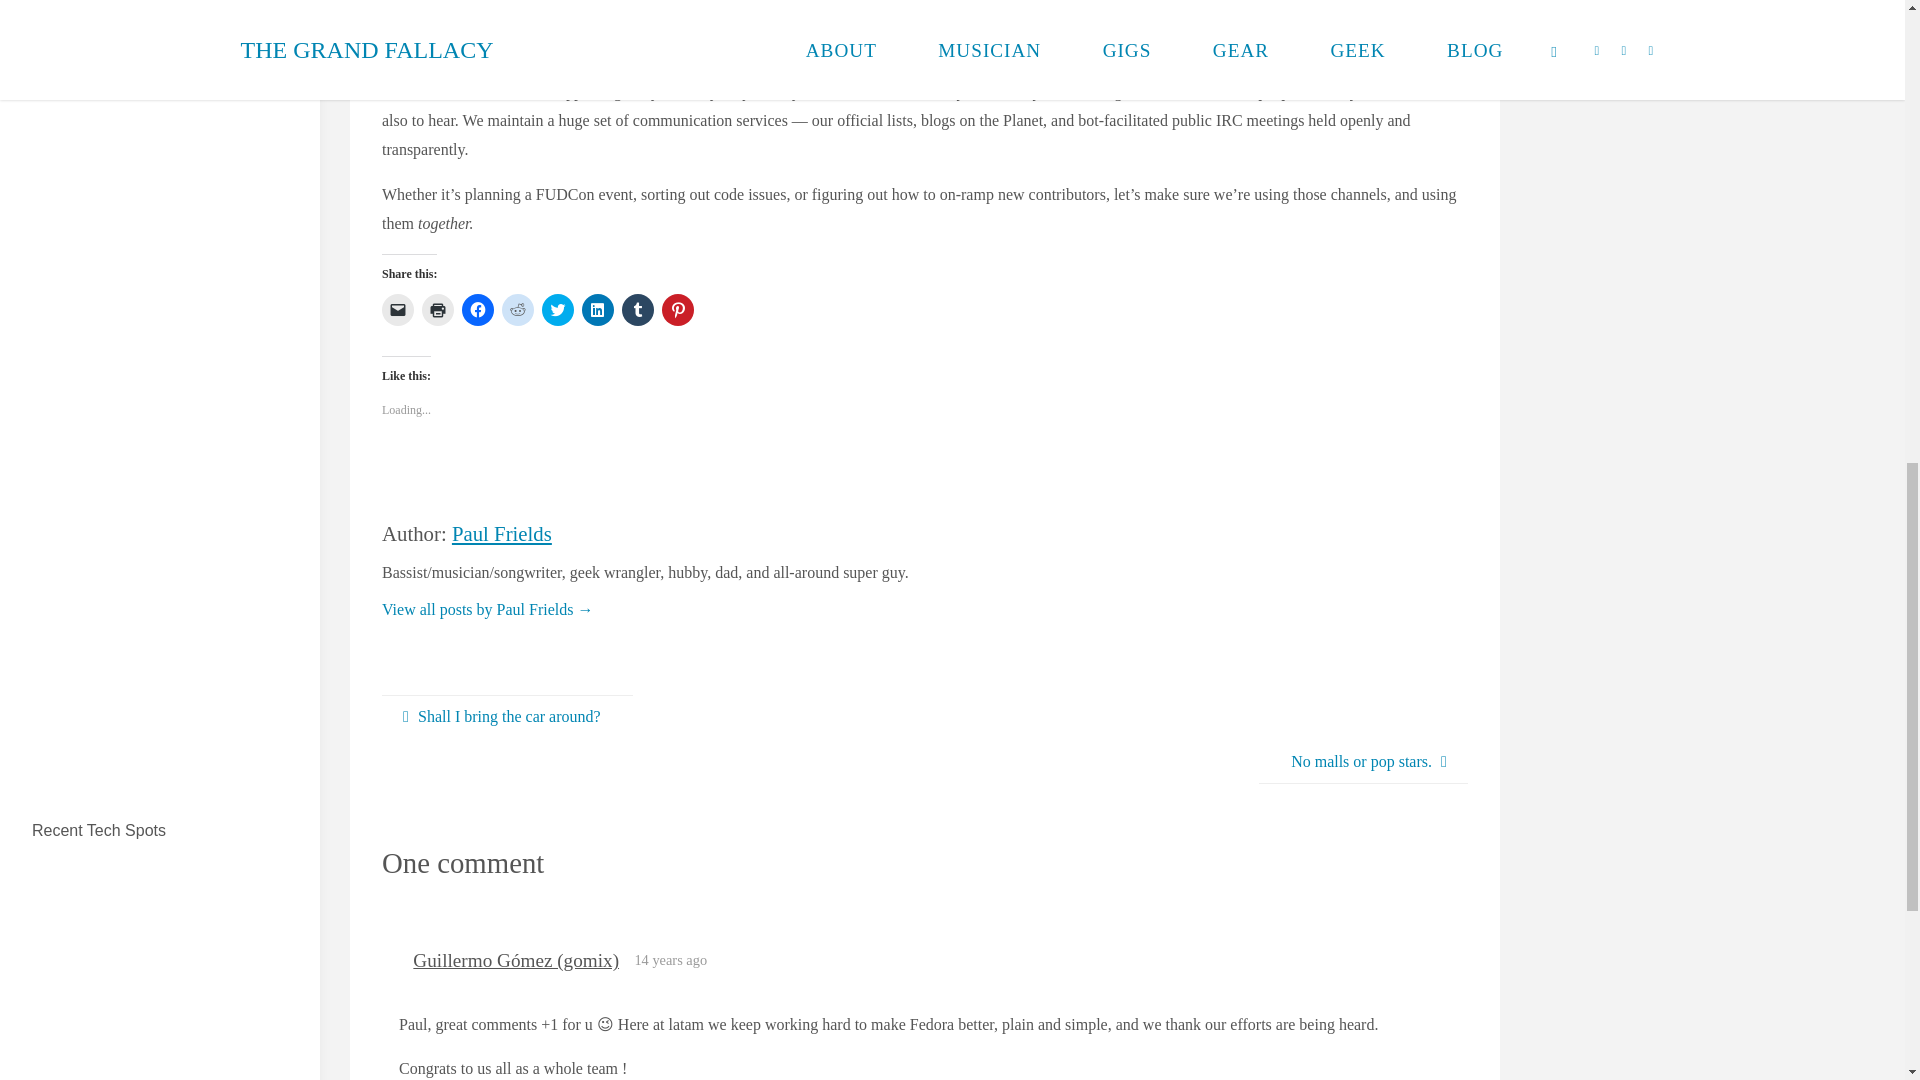 The image size is (1920, 1080). I want to click on Click to share on Tumblr, so click(638, 310).